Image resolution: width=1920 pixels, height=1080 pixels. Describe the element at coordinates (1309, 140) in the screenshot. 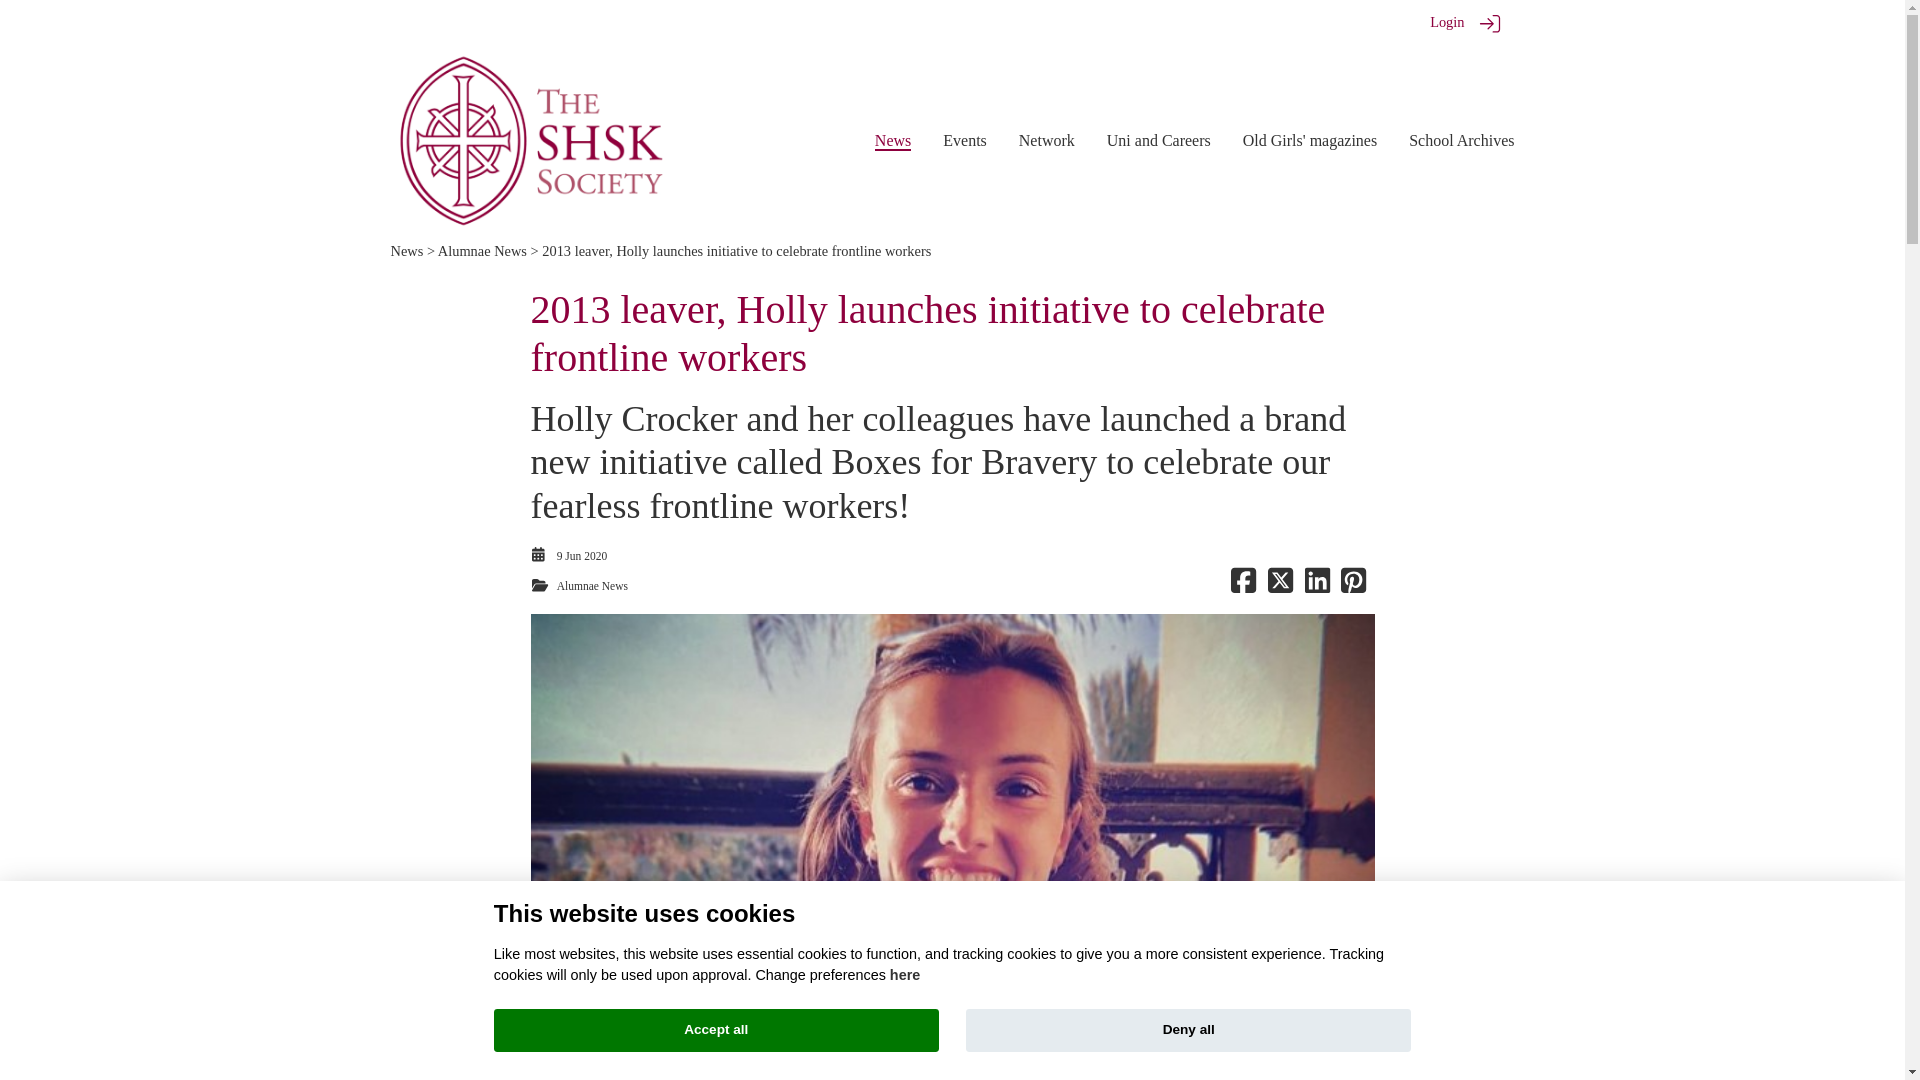

I see `Old Girls' magazines` at that location.